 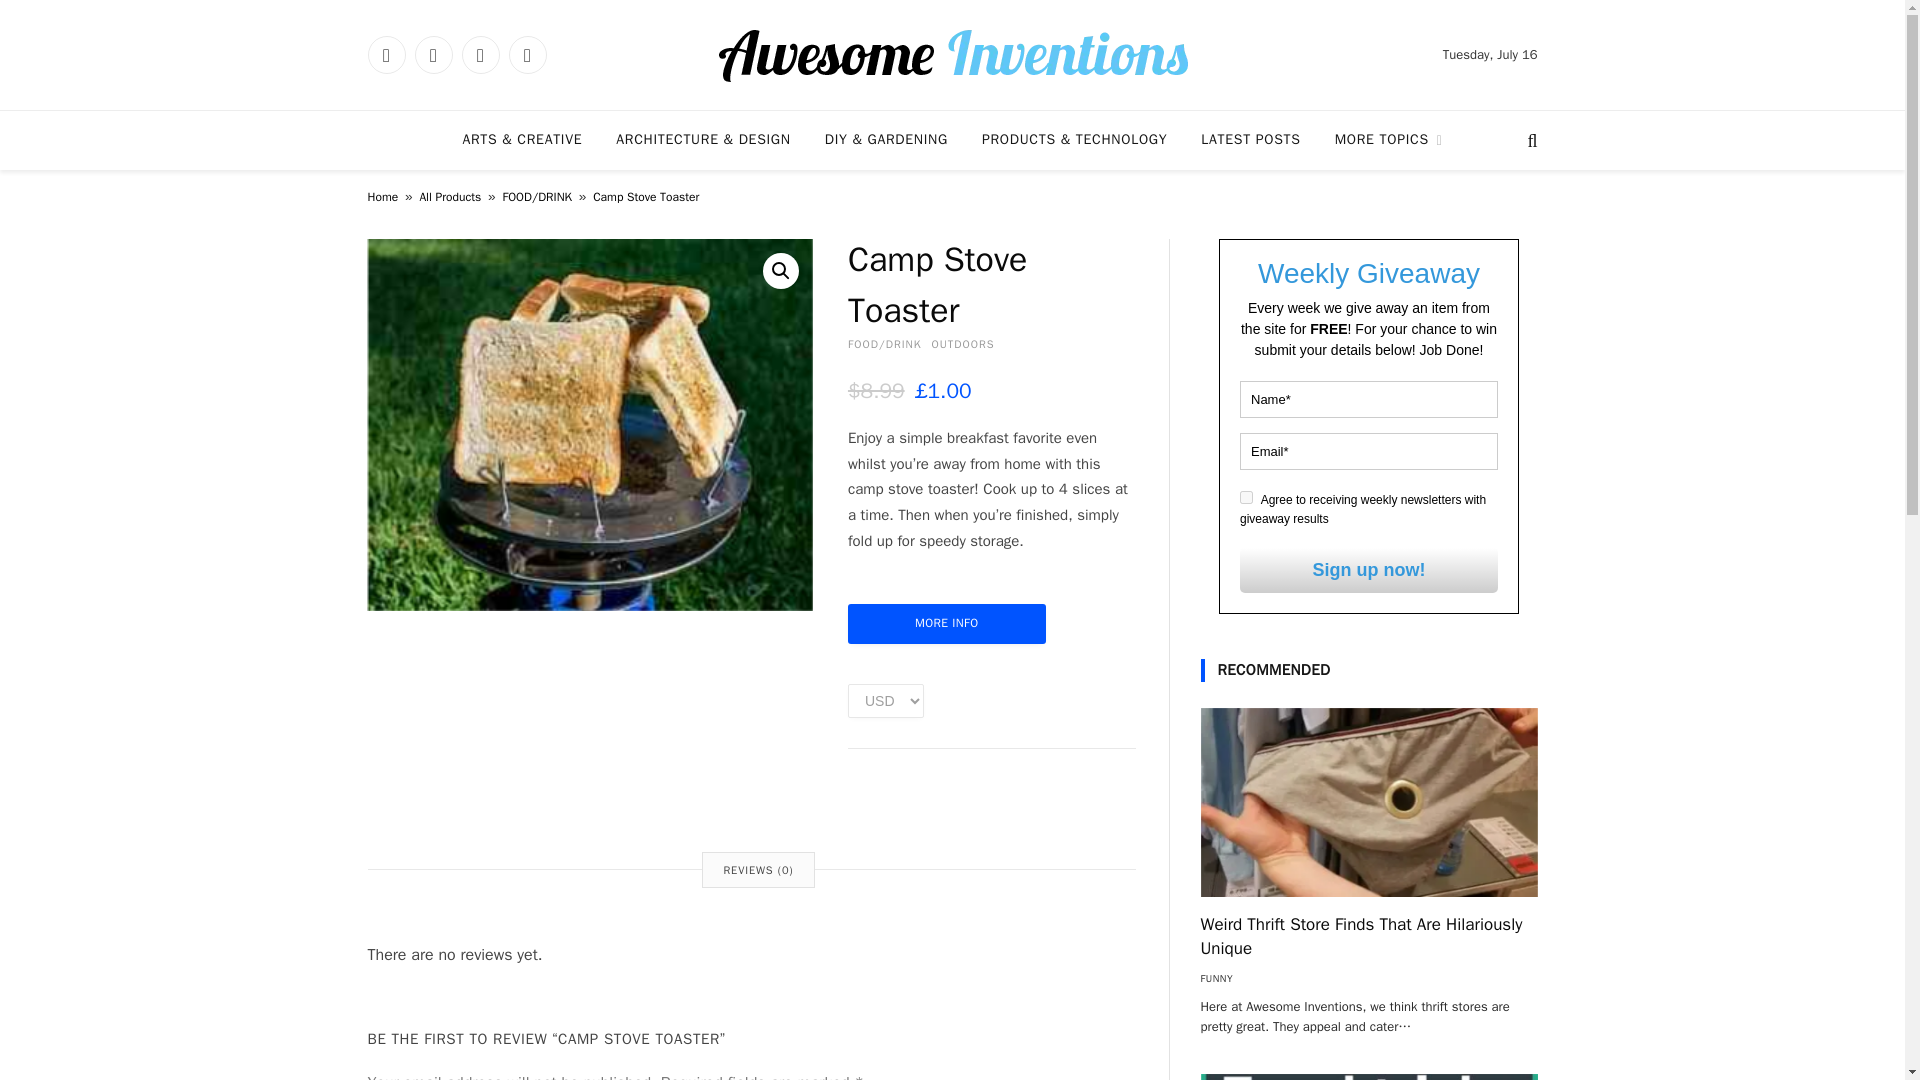 I want to click on MORE INFO, so click(x=947, y=623).